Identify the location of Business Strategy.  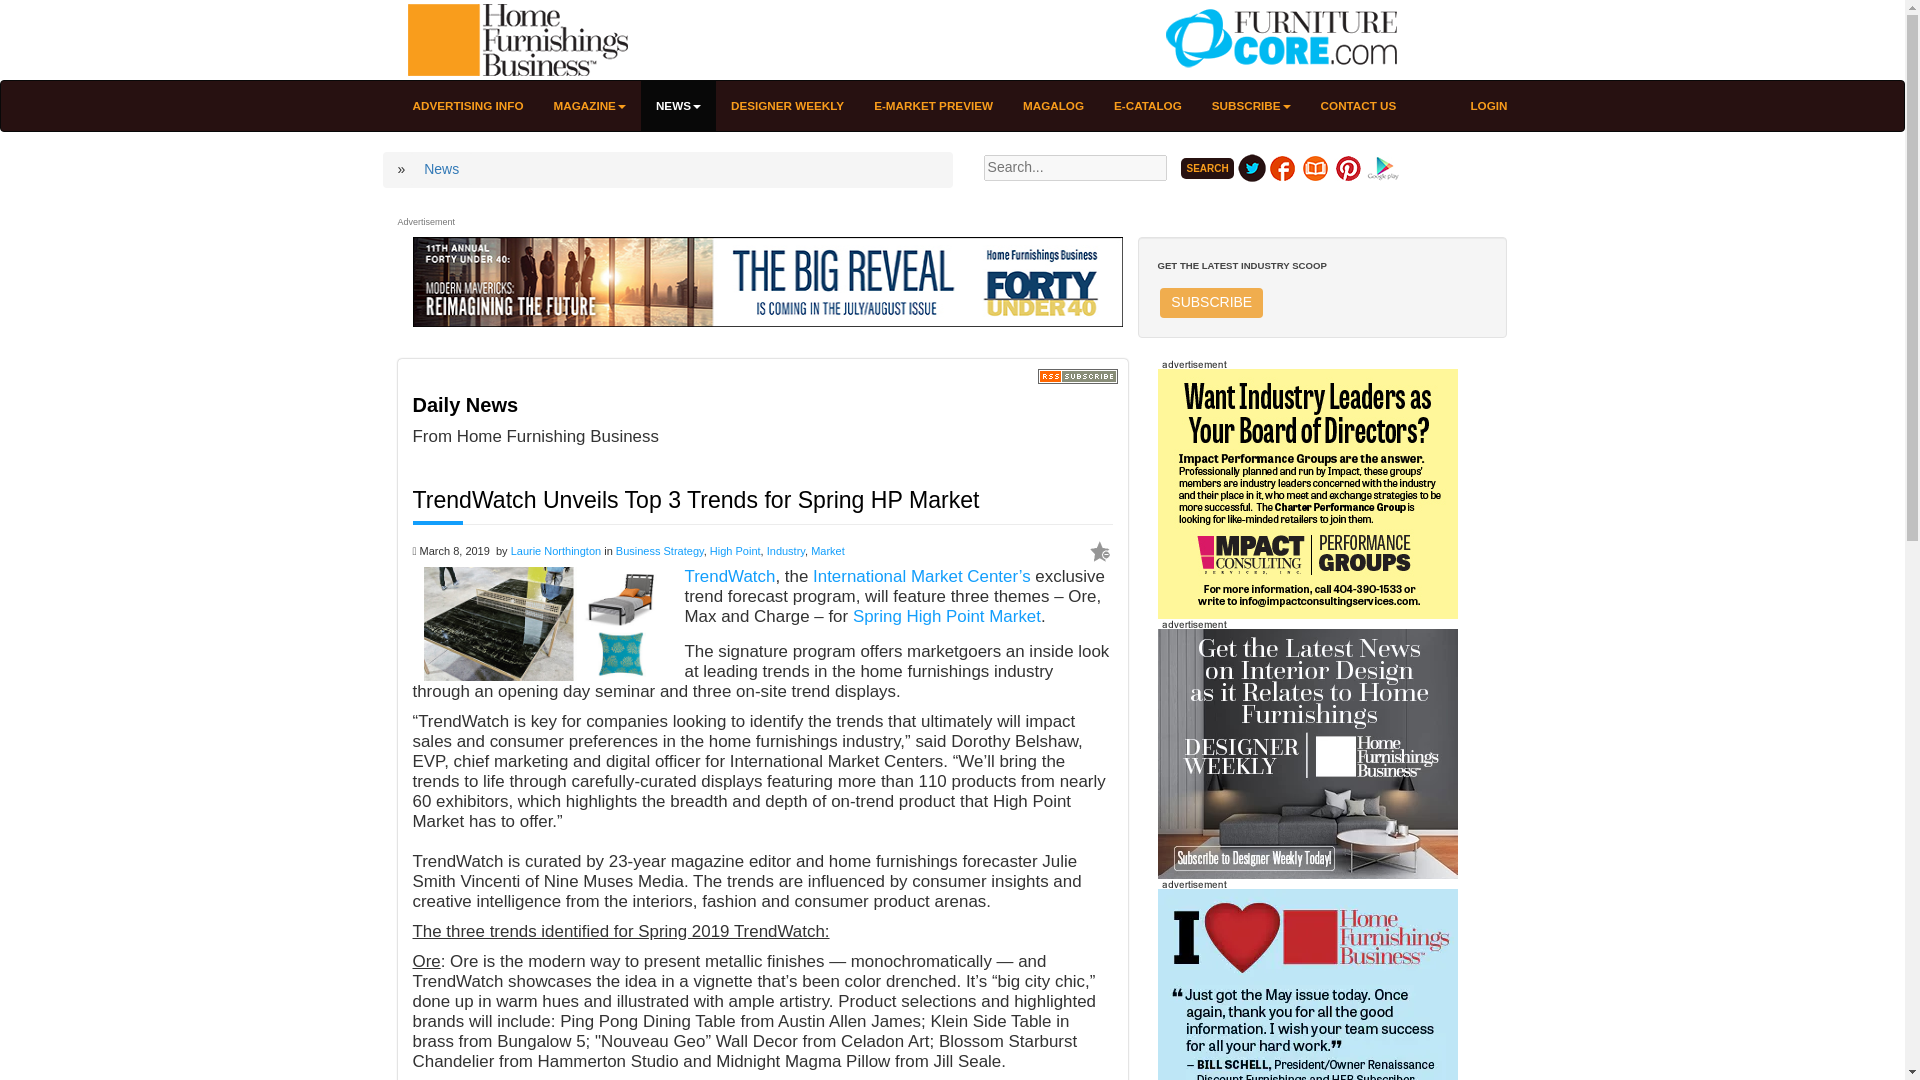
(660, 551).